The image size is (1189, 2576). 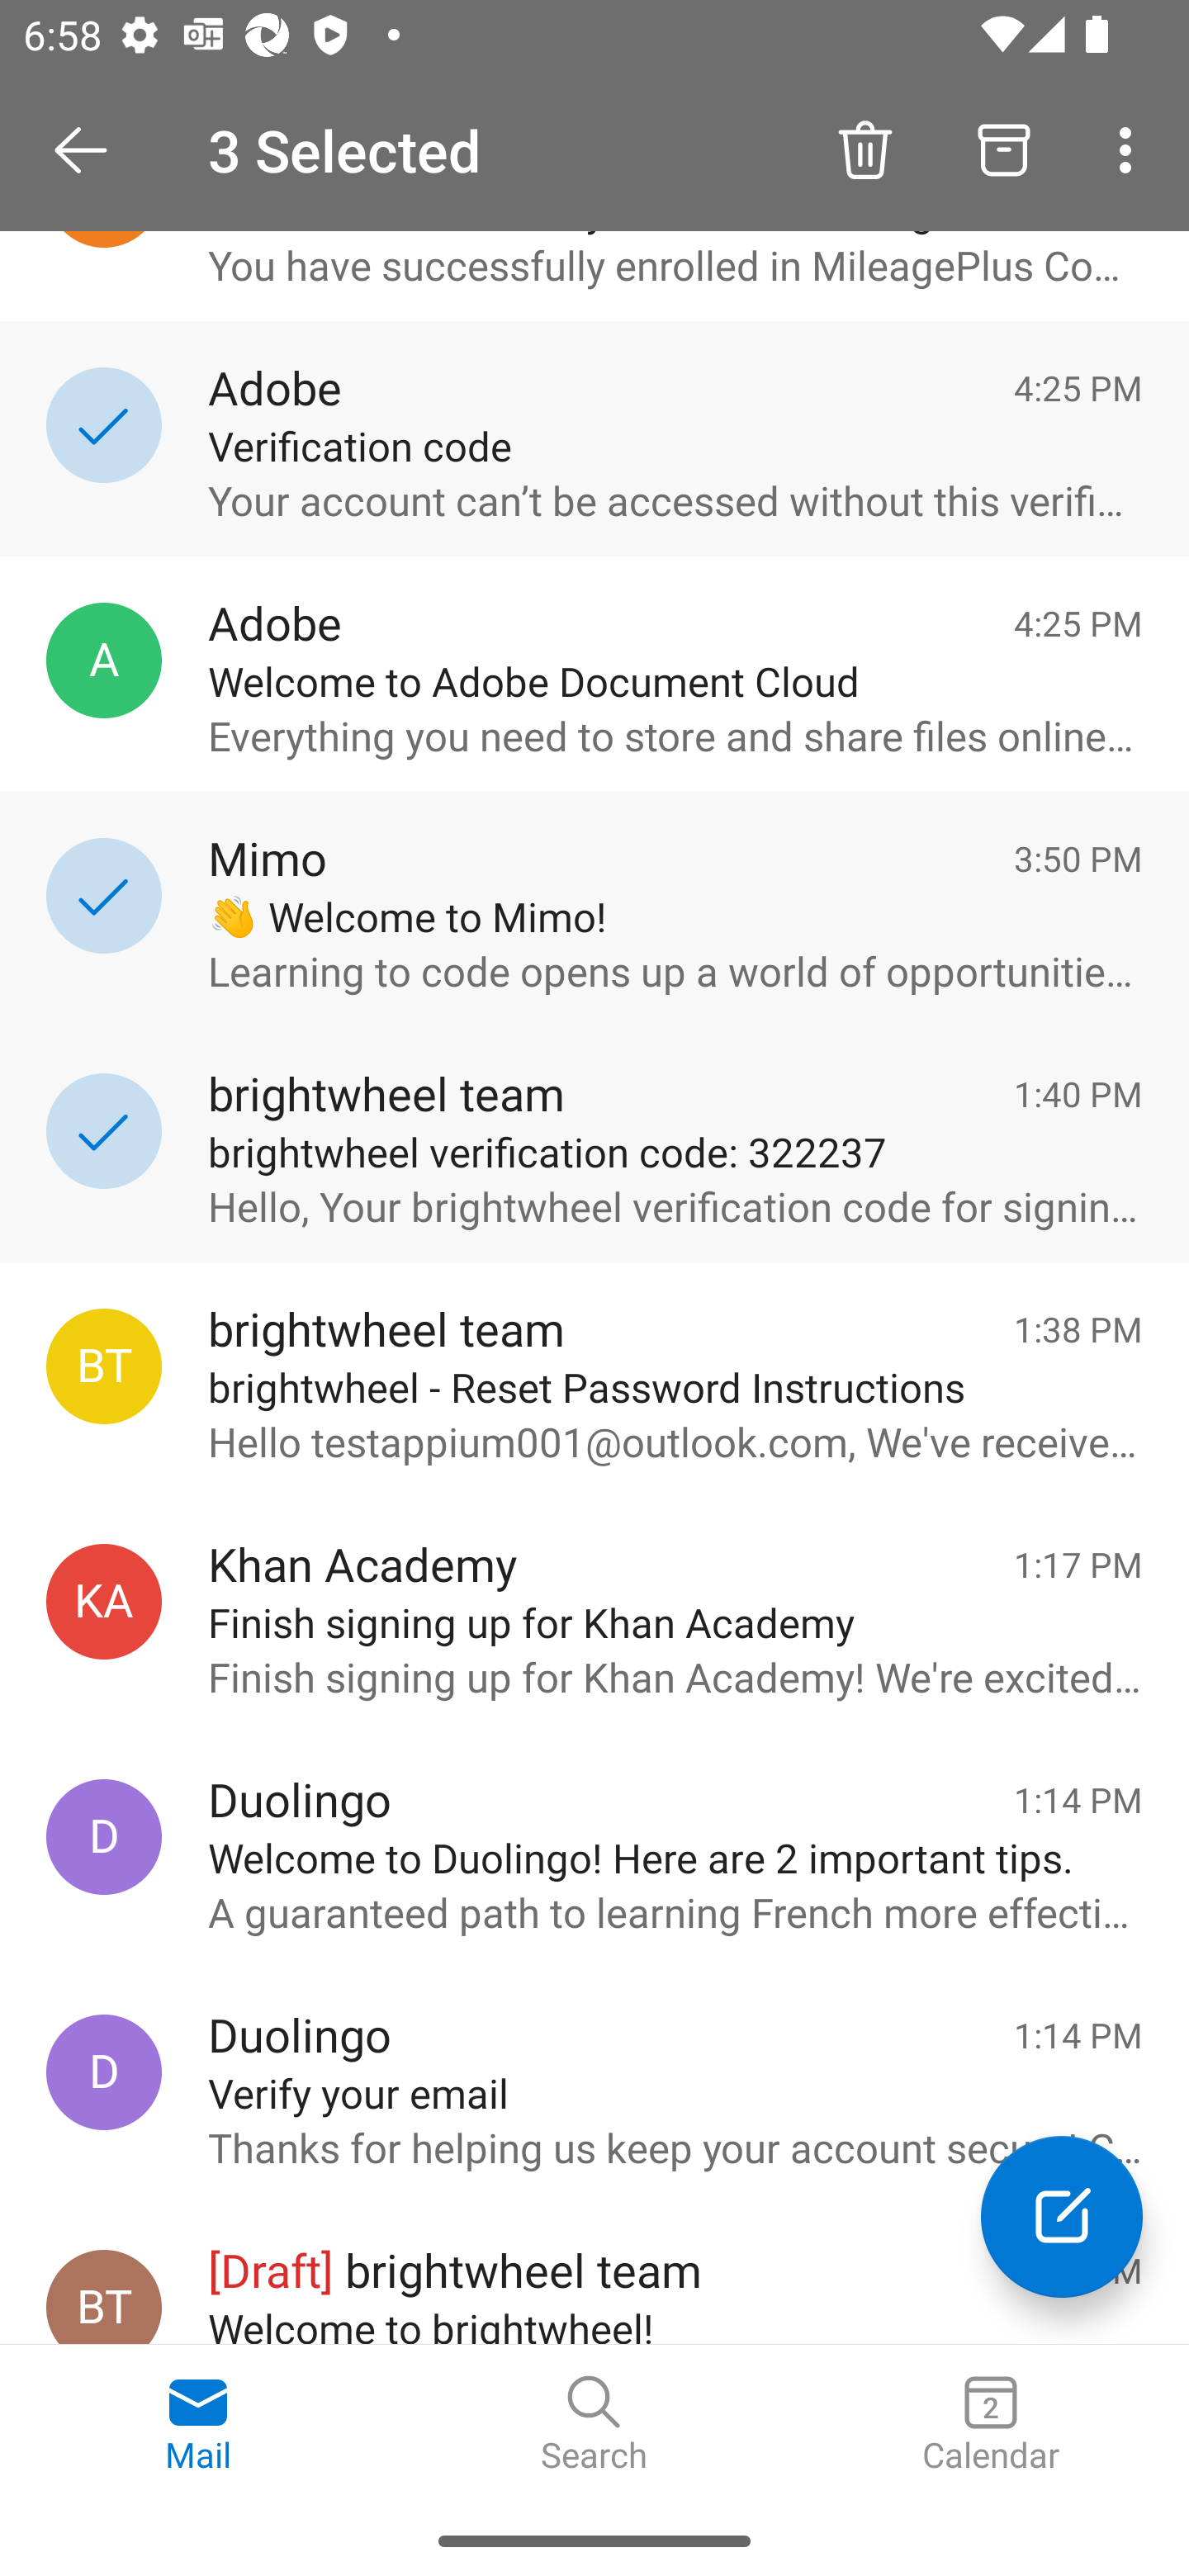 What do you see at coordinates (865, 149) in the screenshot?
I see `Delete` at bounding box center [865, 149].